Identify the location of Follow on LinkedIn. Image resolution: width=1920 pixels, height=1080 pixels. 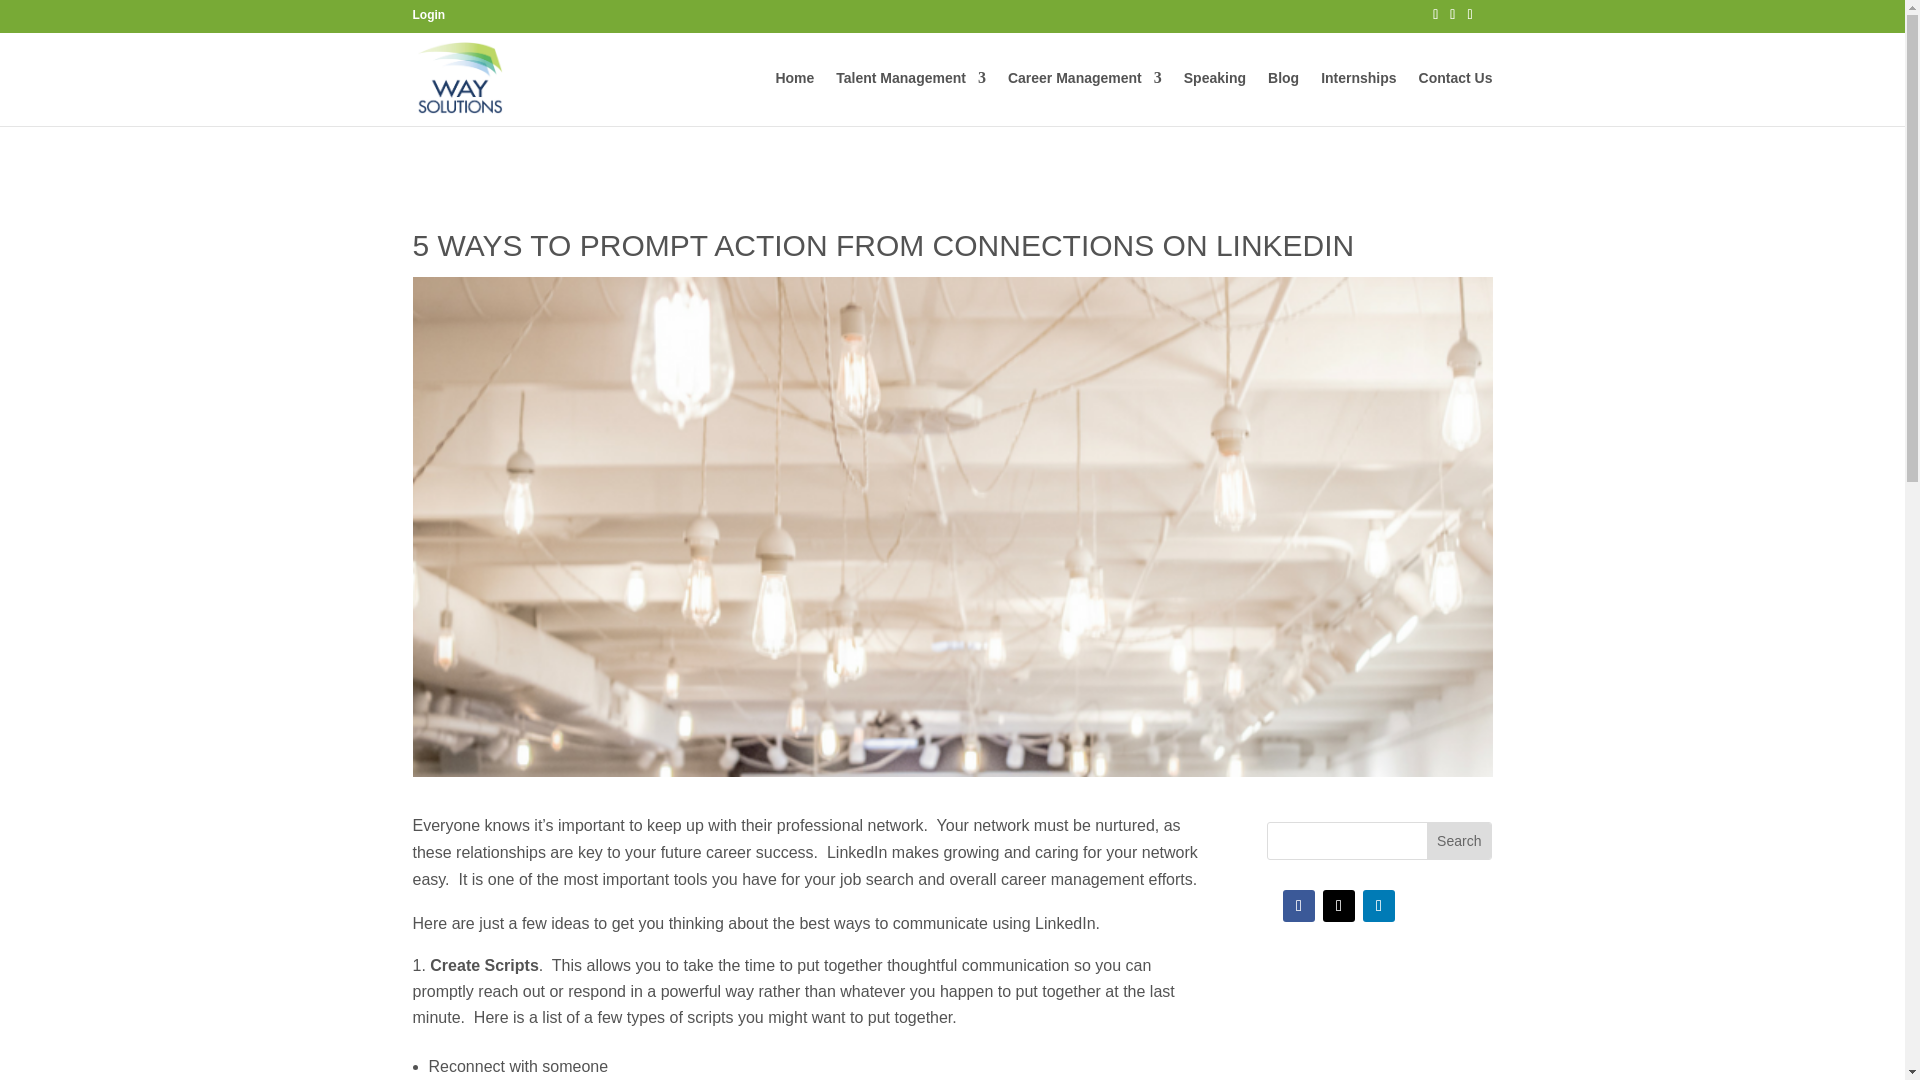
(1379, 906).